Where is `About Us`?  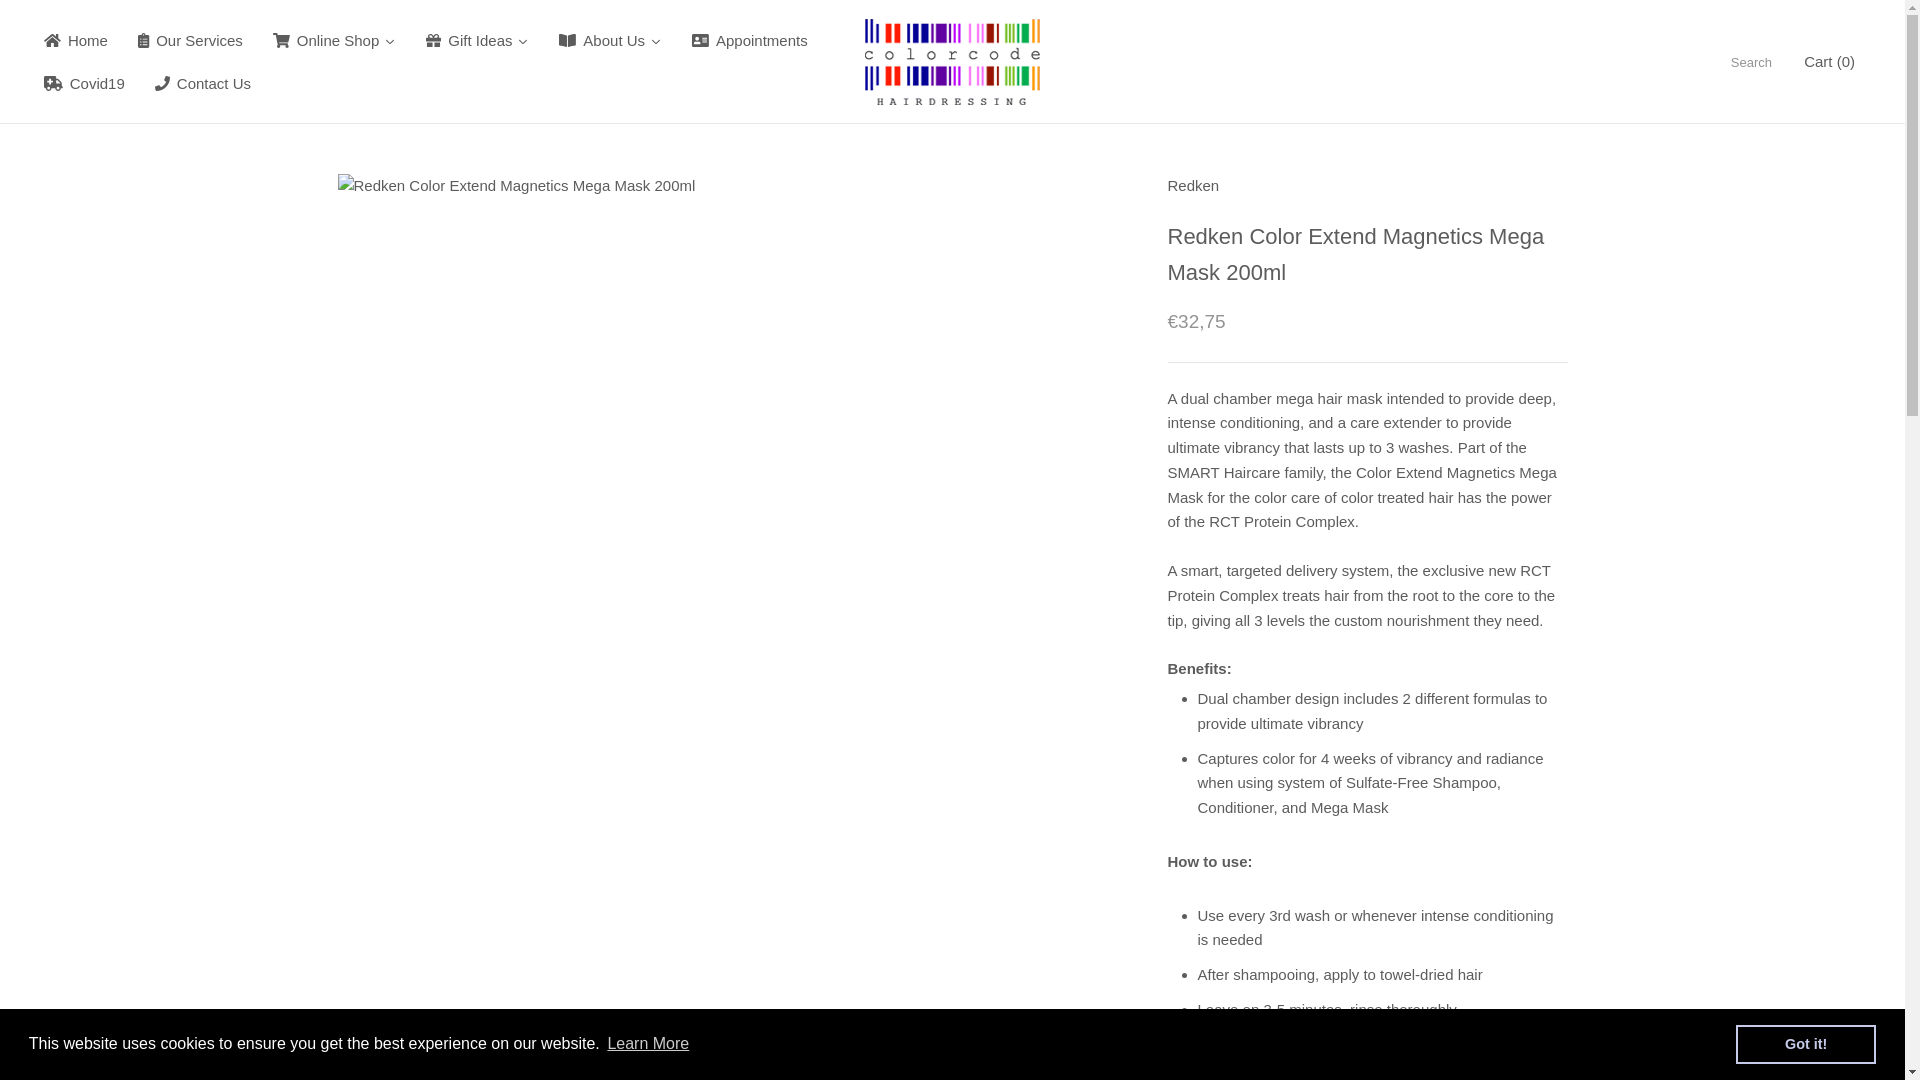
About Us is located at coordinates (610, 40).